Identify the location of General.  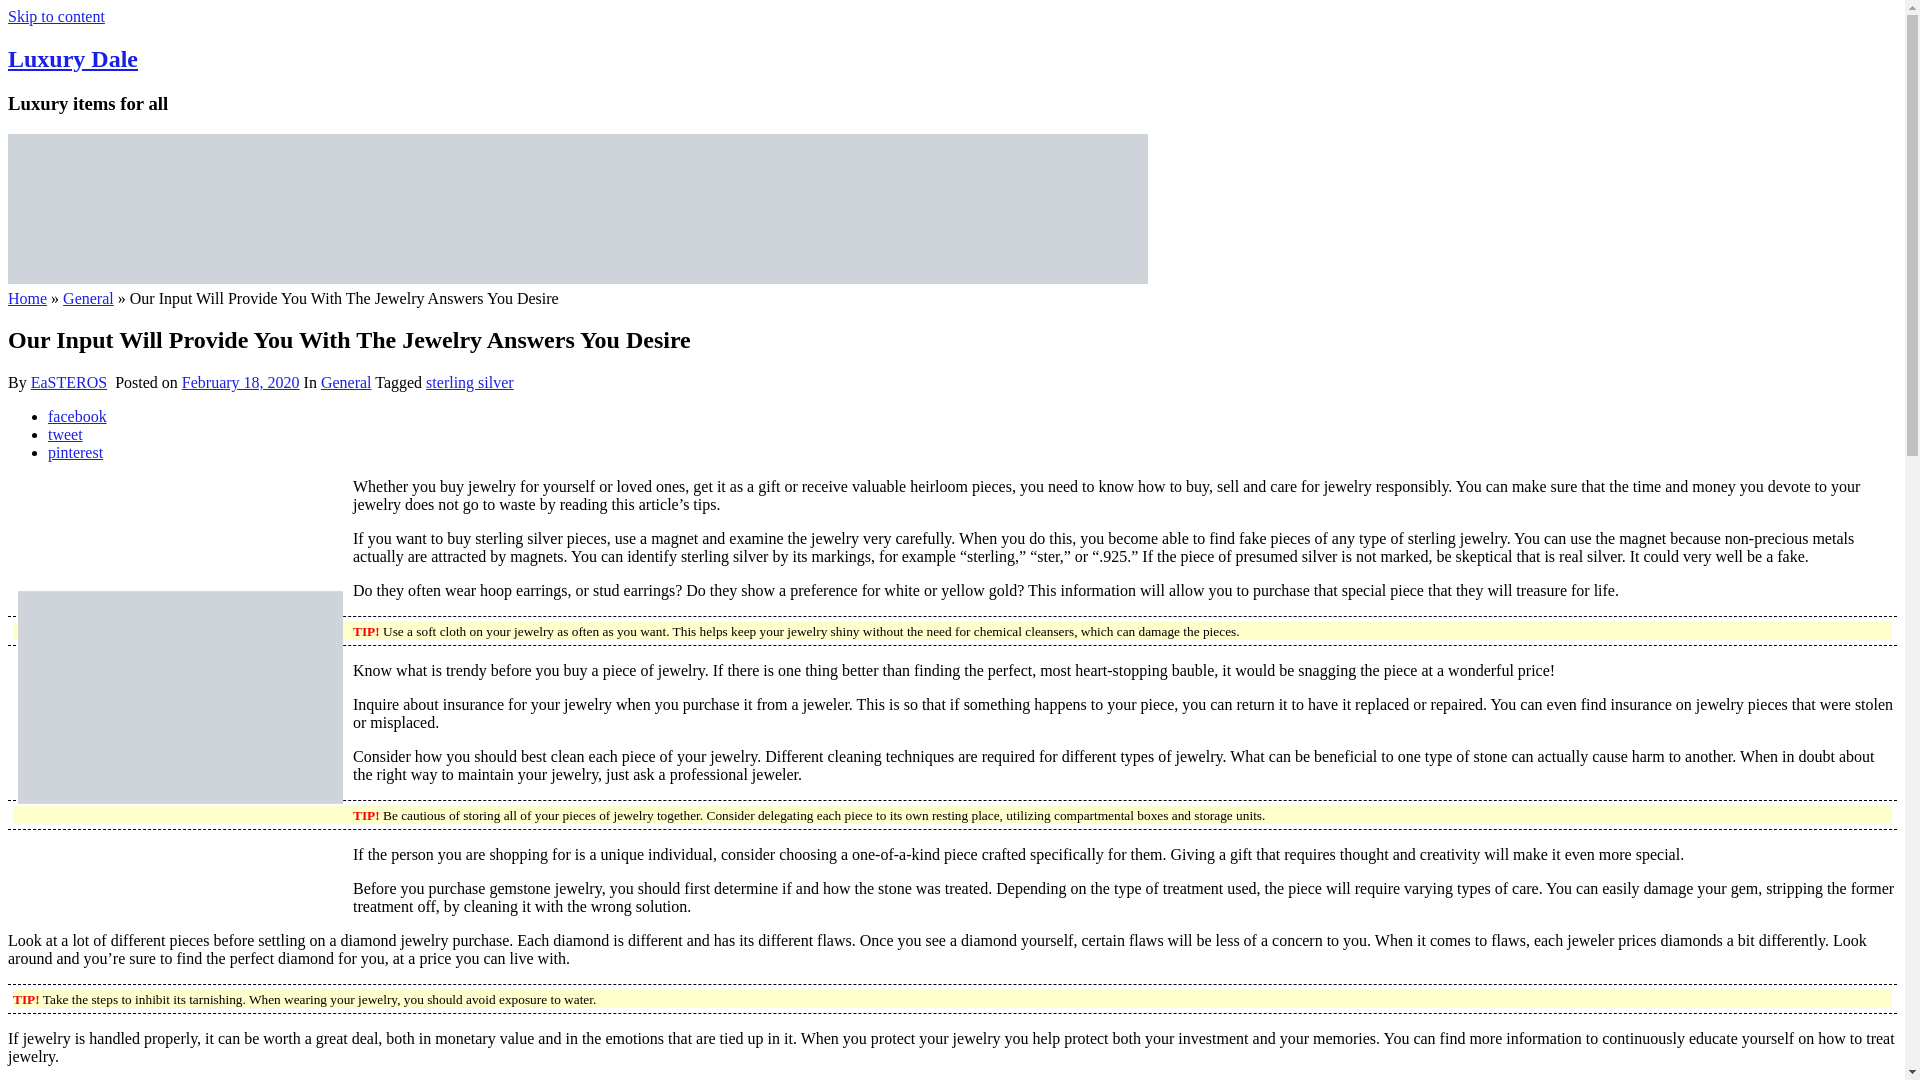
(346, 382).